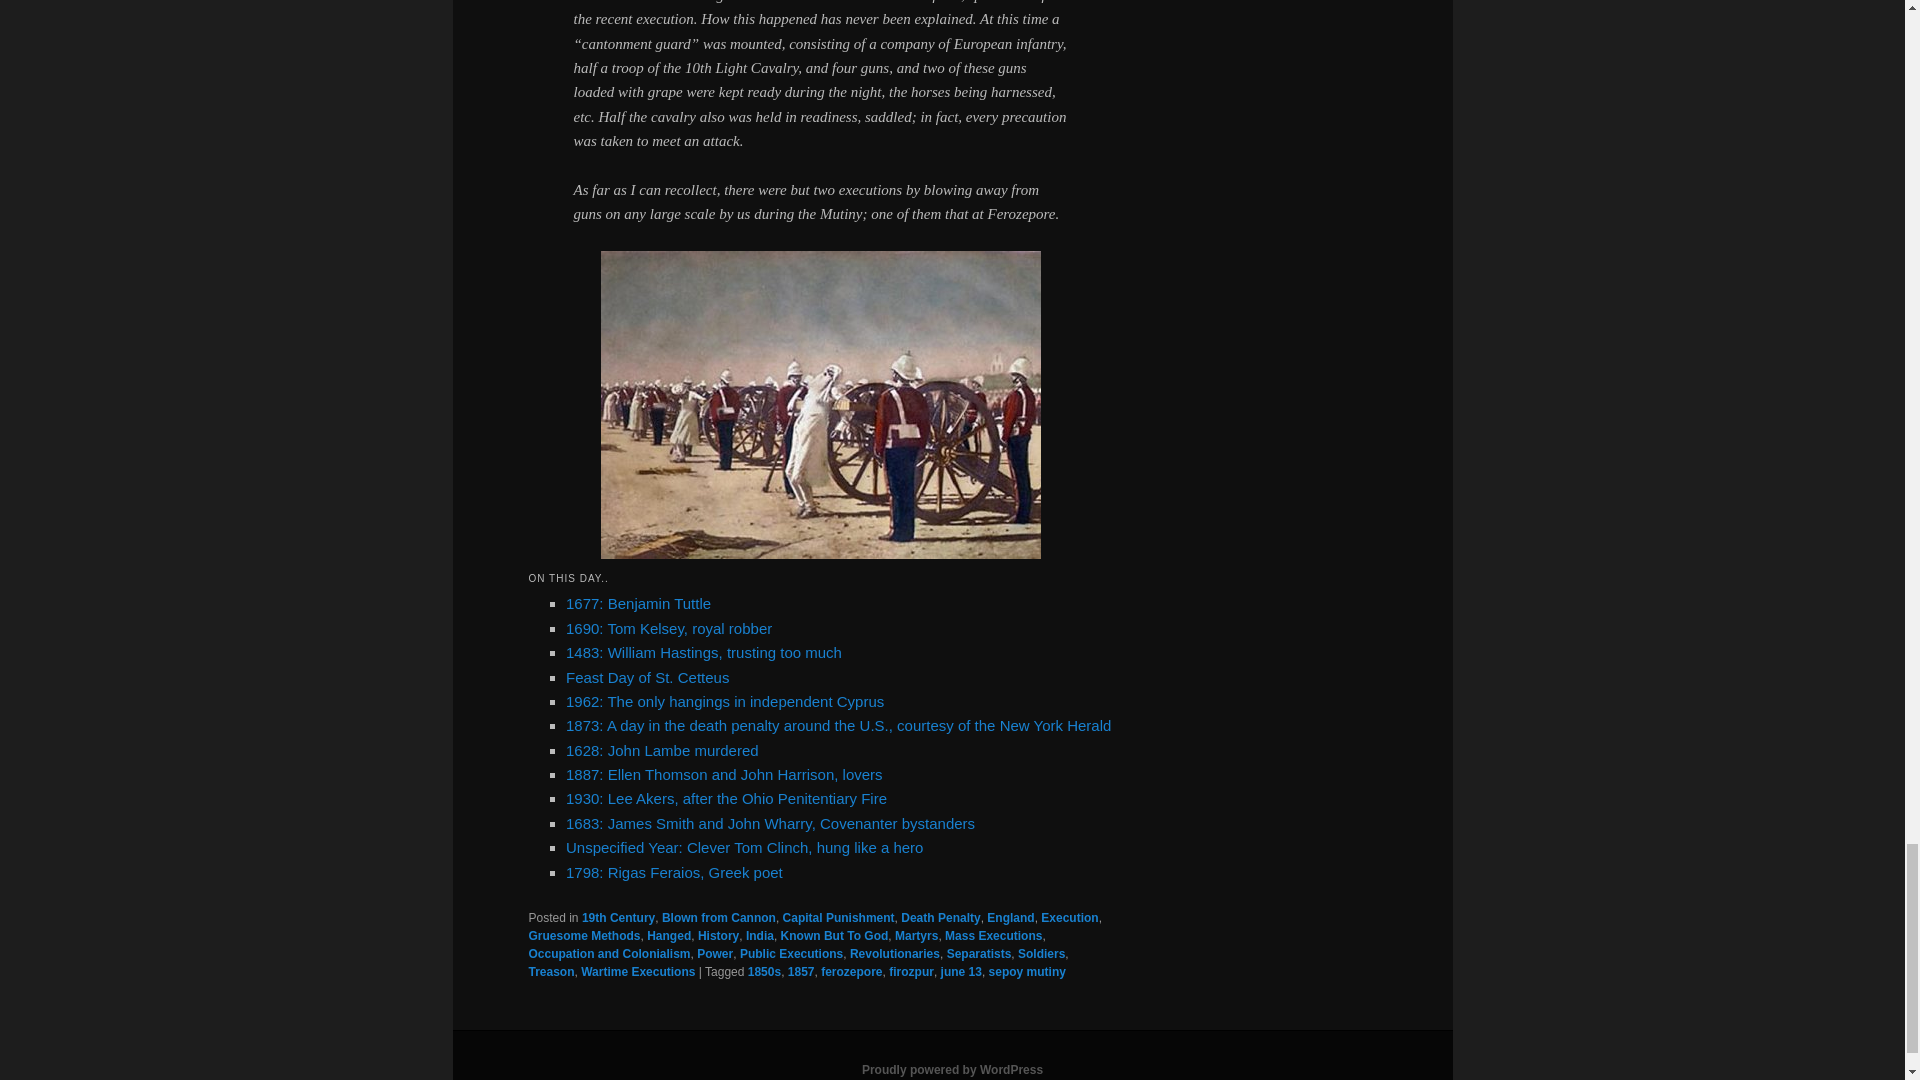 Image resolution: width=1920 pixels, height=1080 pixels. Describe the element at coordinates (952, 1069) in the screenshot. I see `Semantic Personal Publishing Platform` at that location.